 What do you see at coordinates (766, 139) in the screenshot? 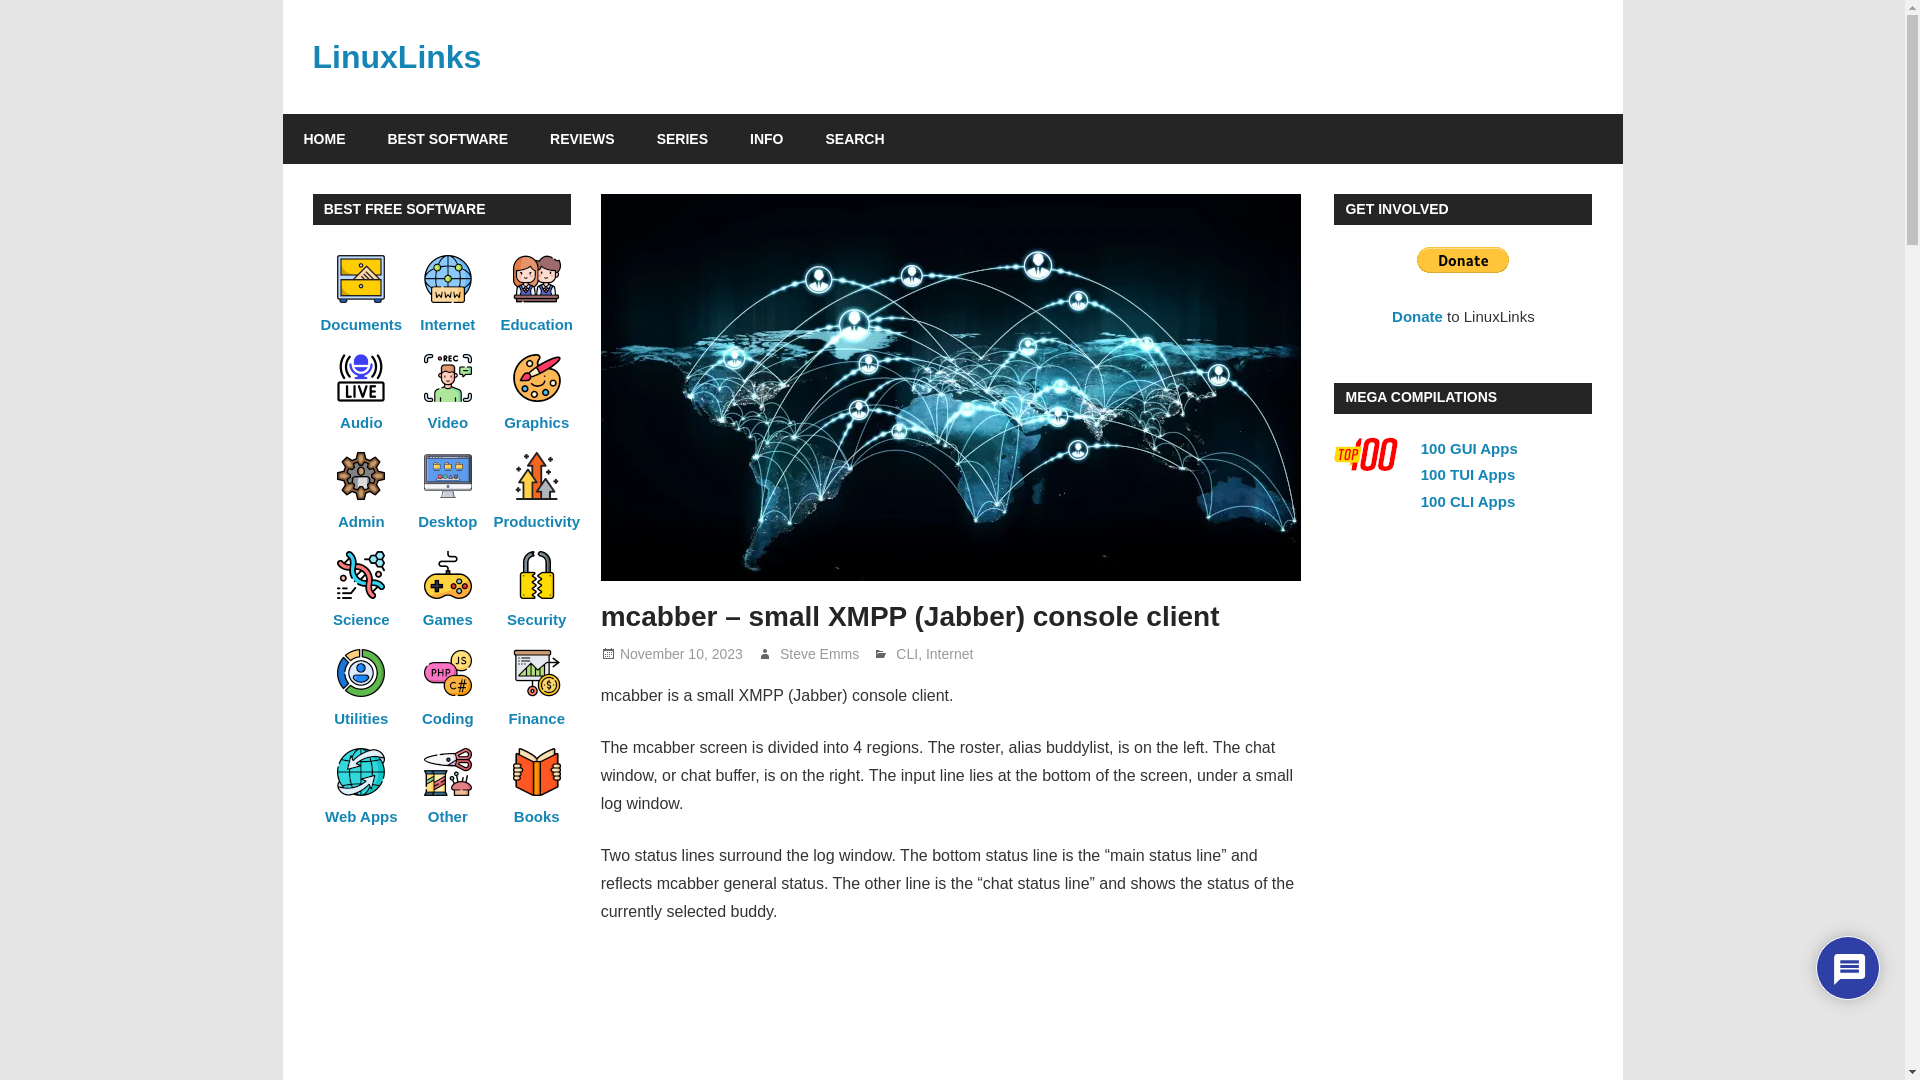
I see `INFO` at bounding box center [766, 139].